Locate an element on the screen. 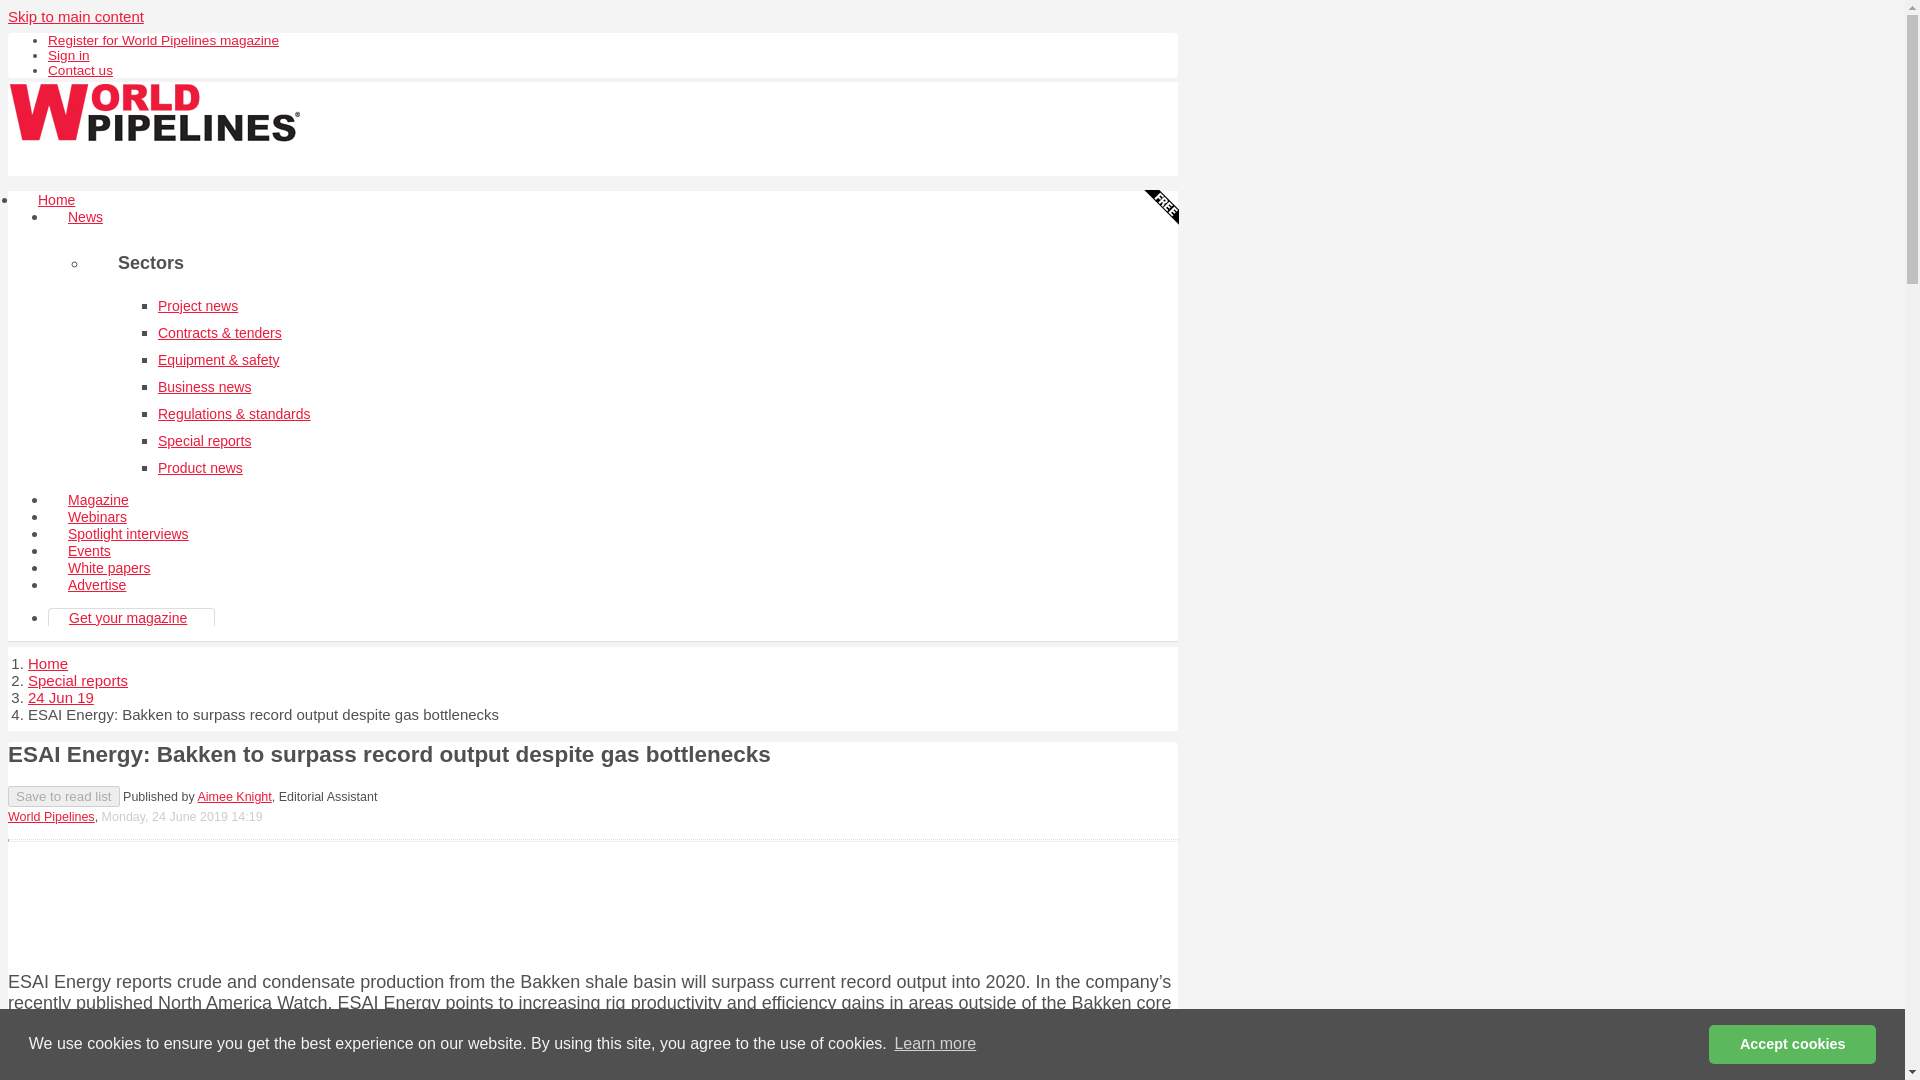  Home is located at coordinates (56, 200).